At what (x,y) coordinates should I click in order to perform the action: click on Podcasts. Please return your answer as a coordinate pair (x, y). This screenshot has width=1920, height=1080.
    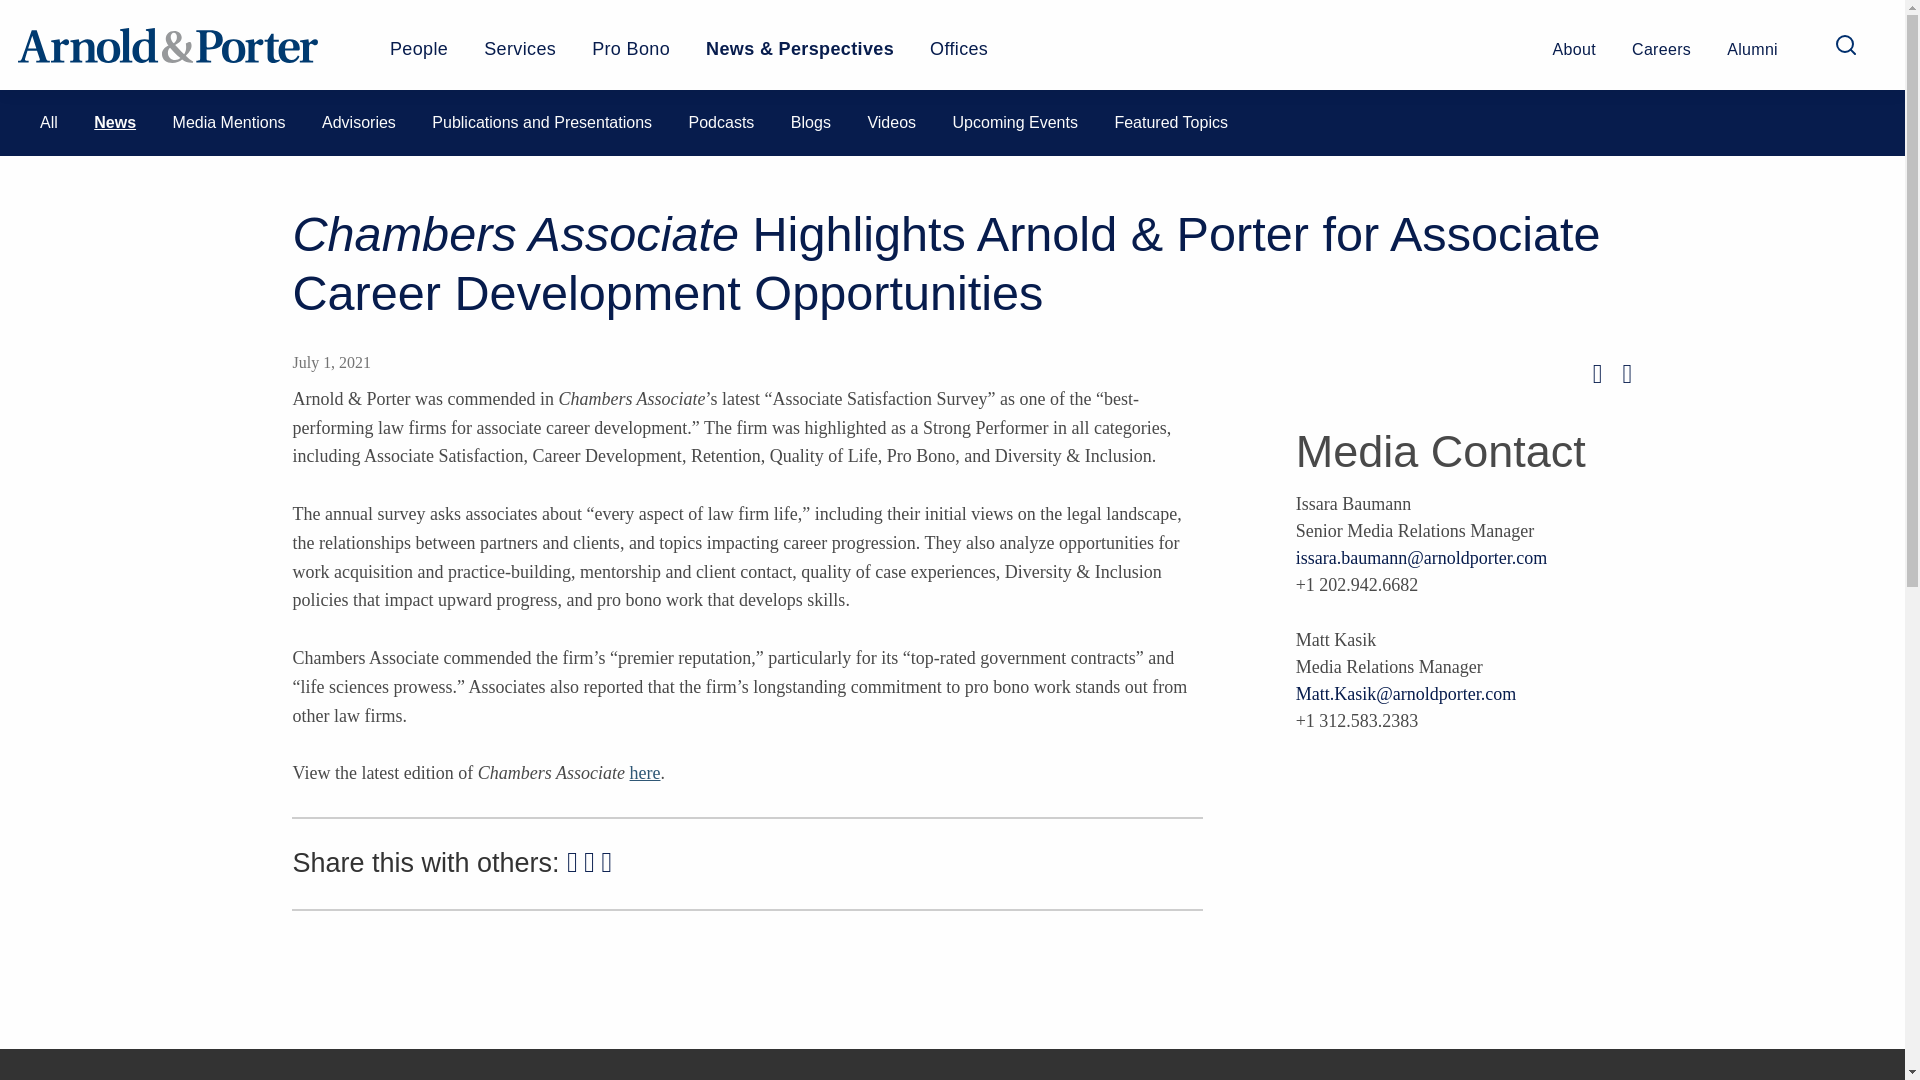
    Looking at the image, I should click on (722, 122).